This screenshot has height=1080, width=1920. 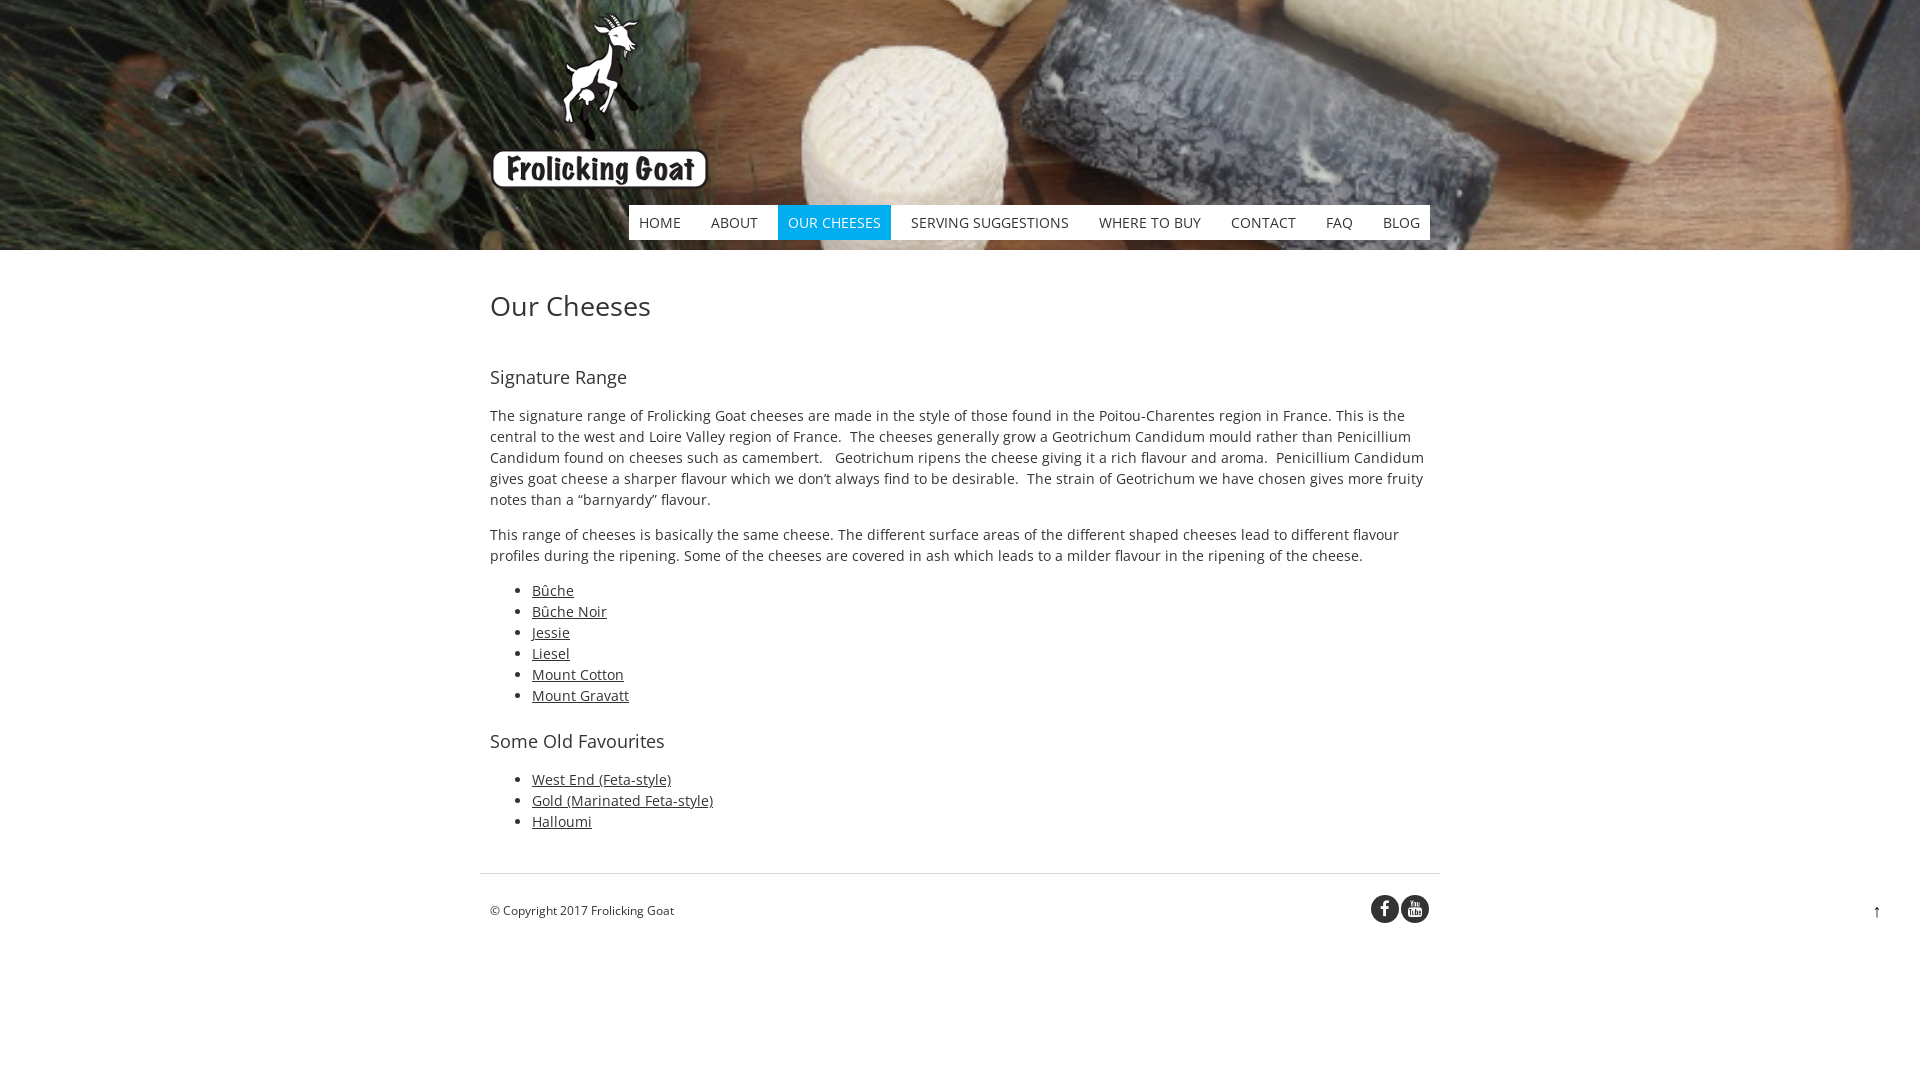 What do you see at coordinates (578, 674) in the screenshot?
I see `Mount Cotton` at bounding box center [578, 674].